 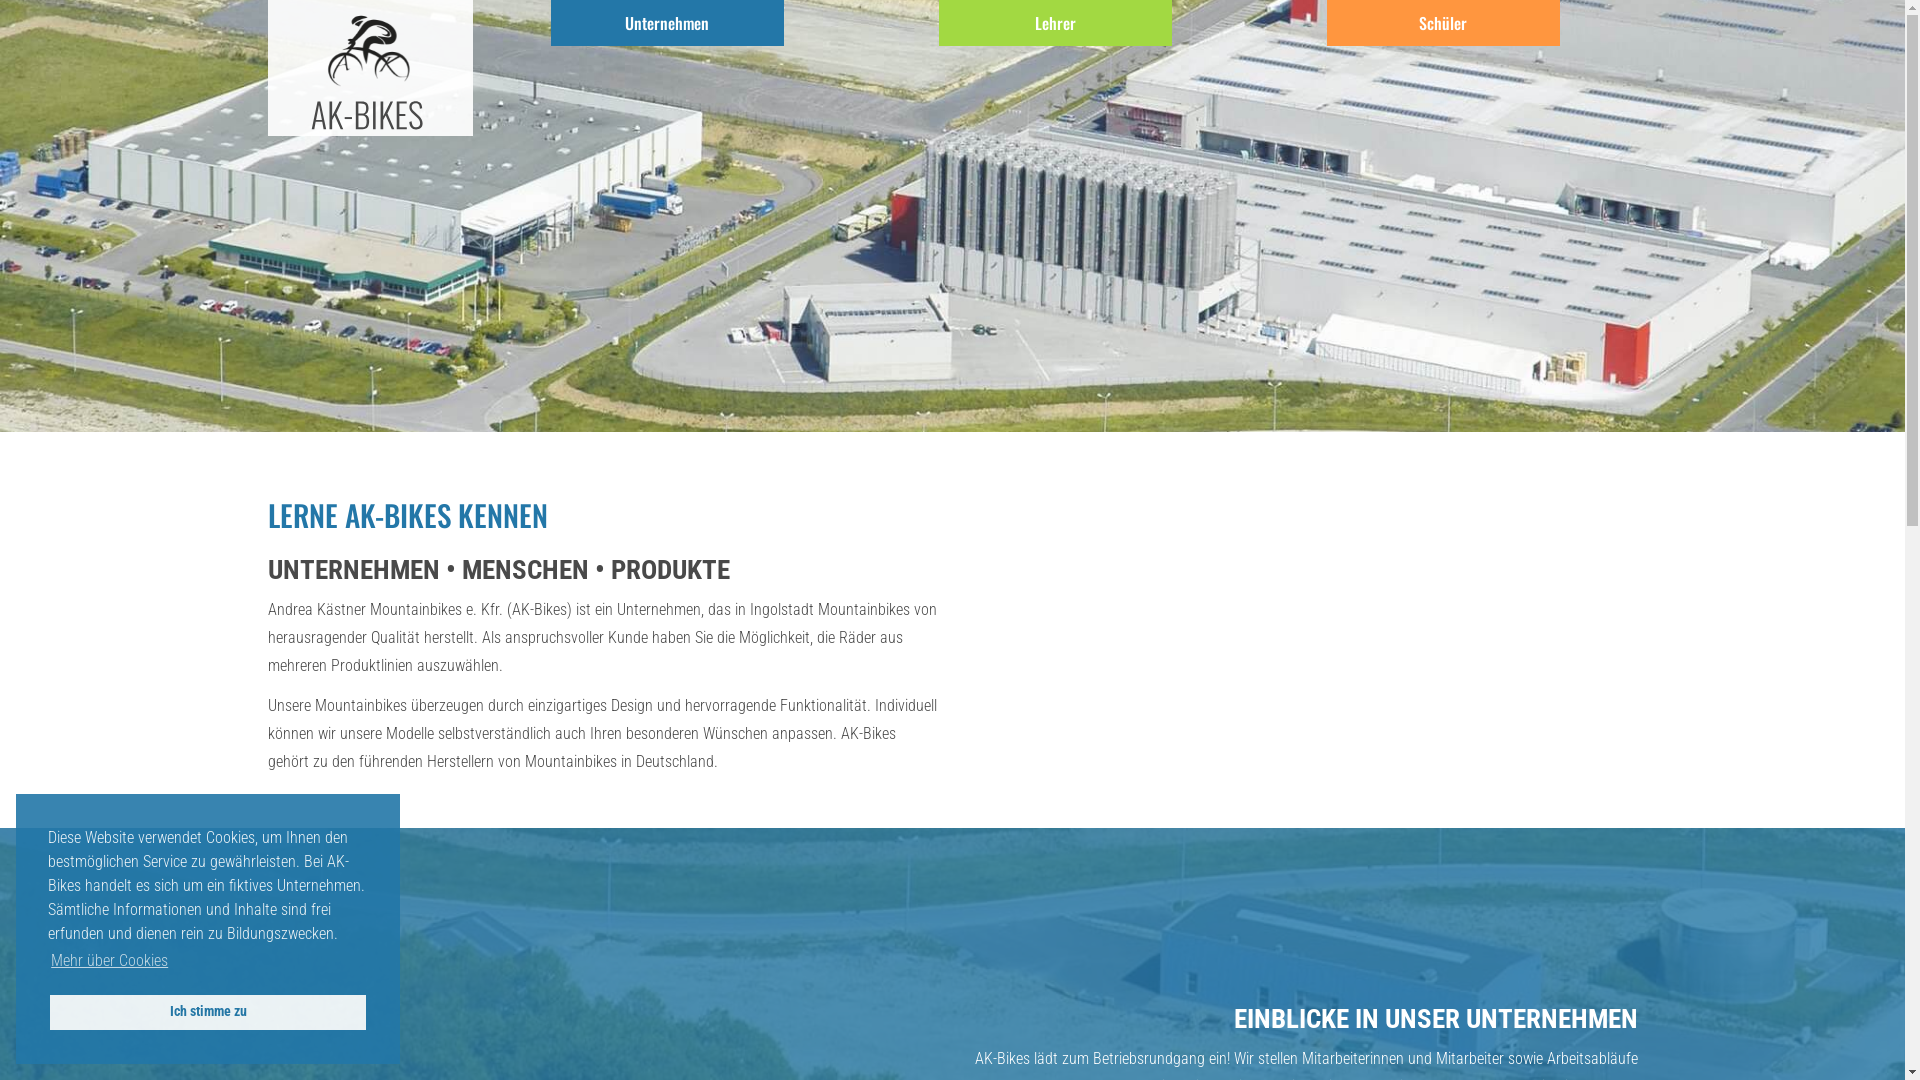 I want to click on Unternehmen, so click(x=668, y=23).